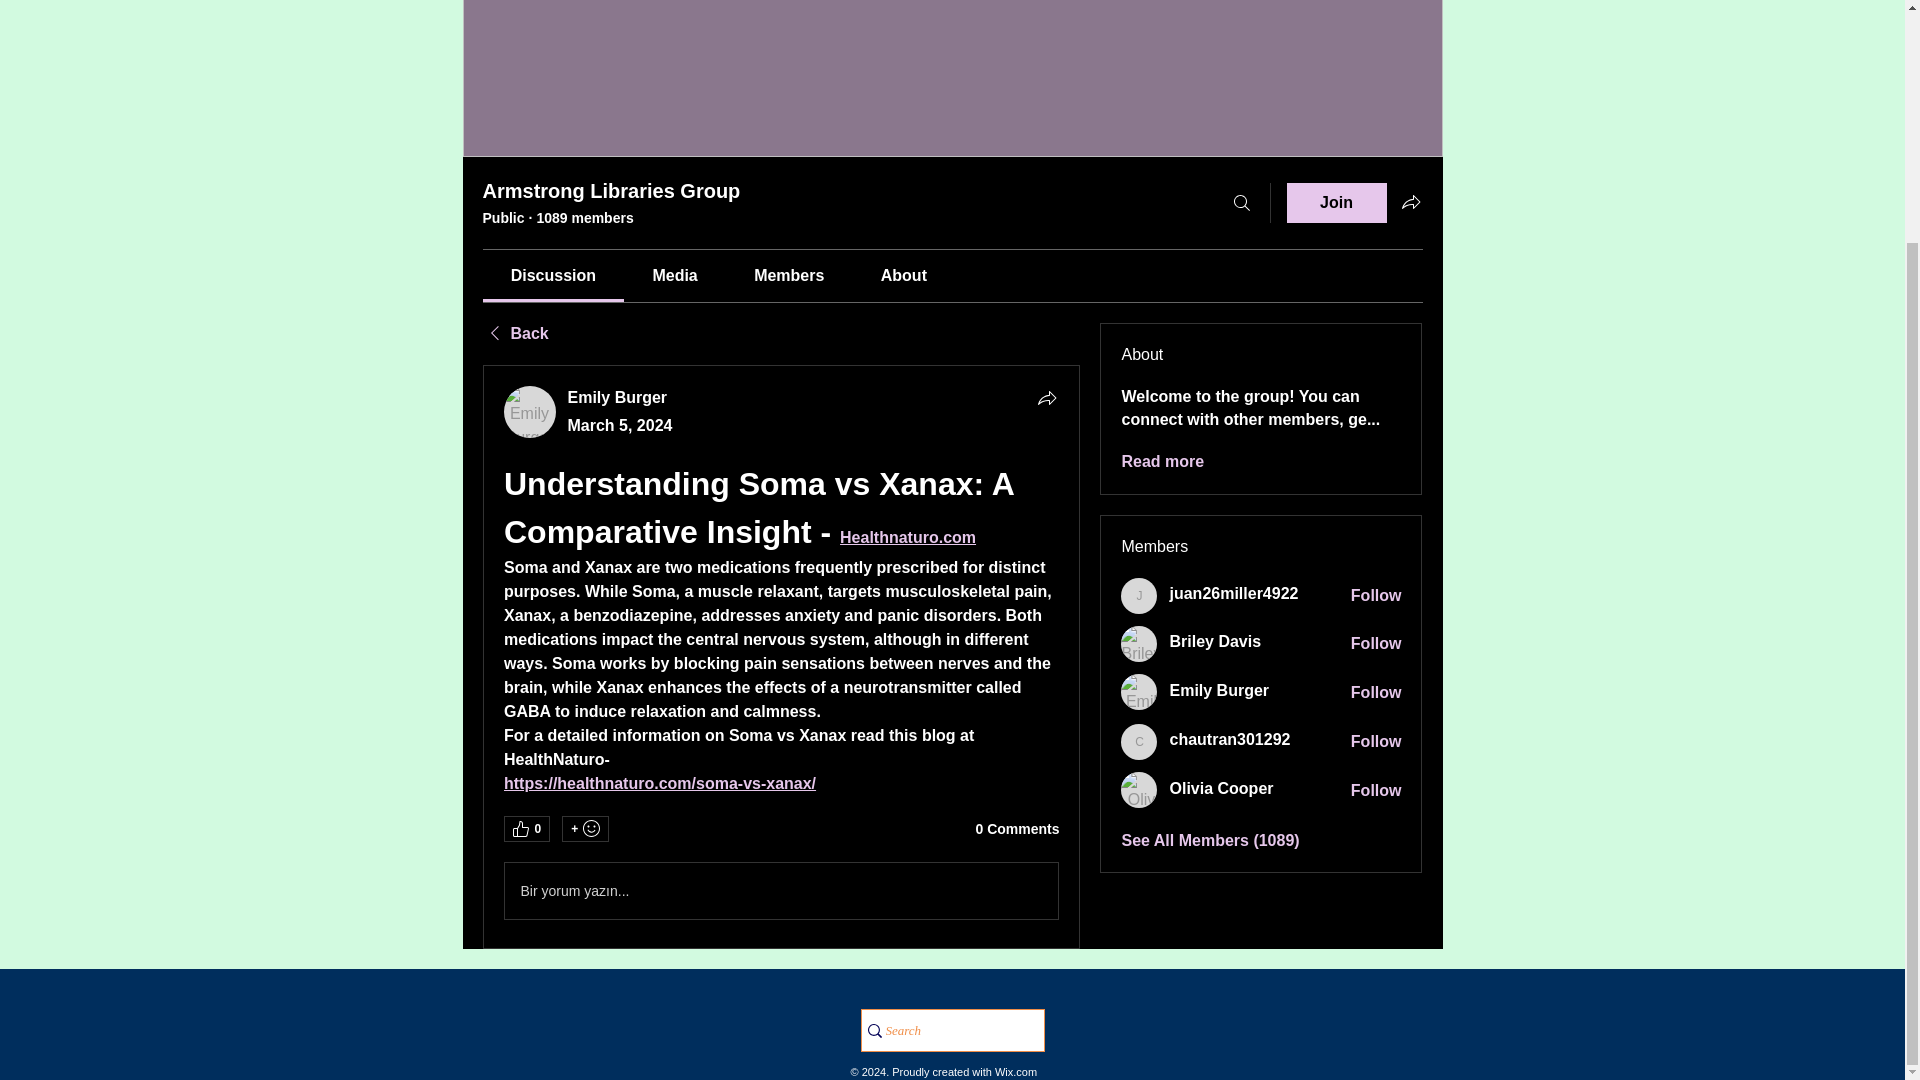 The width and height of the screenshot is (1920, 1080). Describe the element at coordinates (1233, 594) in the screenshot. I see `juan26miller4922` at that location.